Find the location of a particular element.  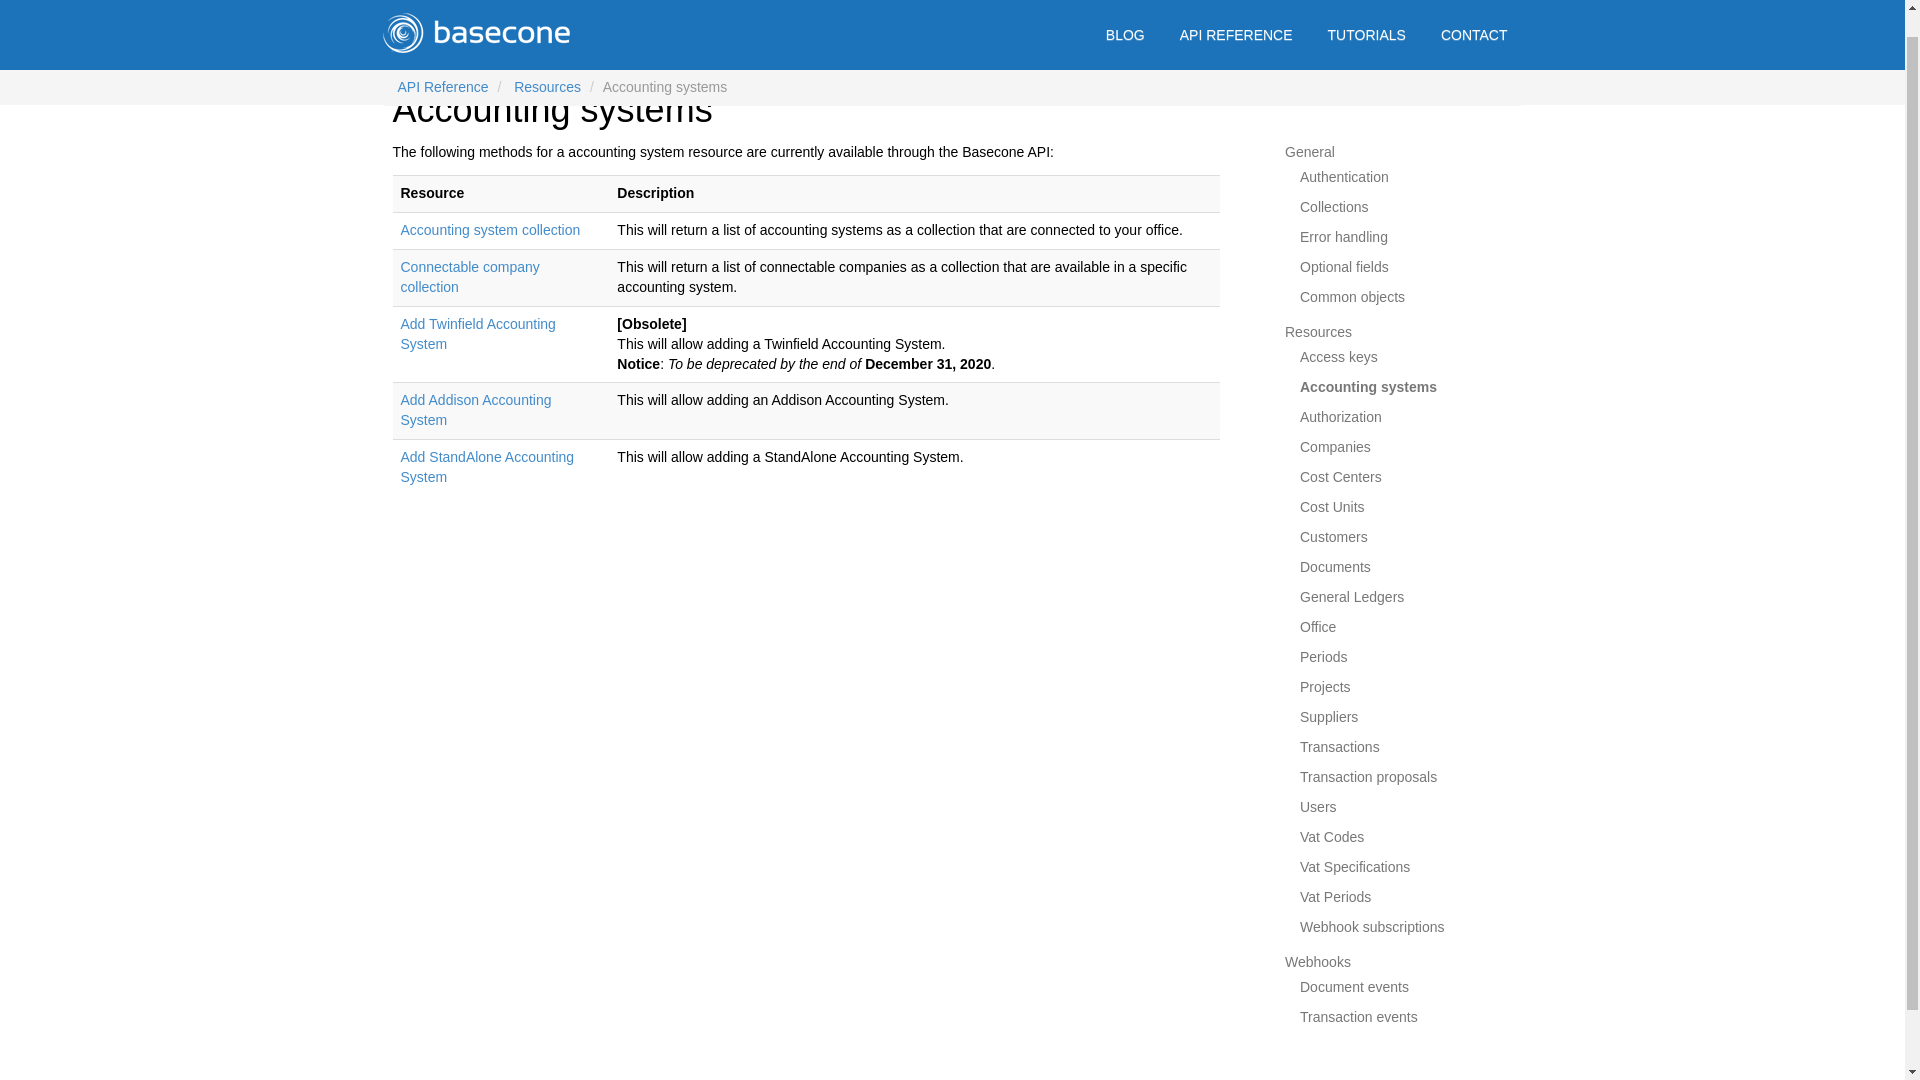

Optional fields is located at coordinates (1344, 267).